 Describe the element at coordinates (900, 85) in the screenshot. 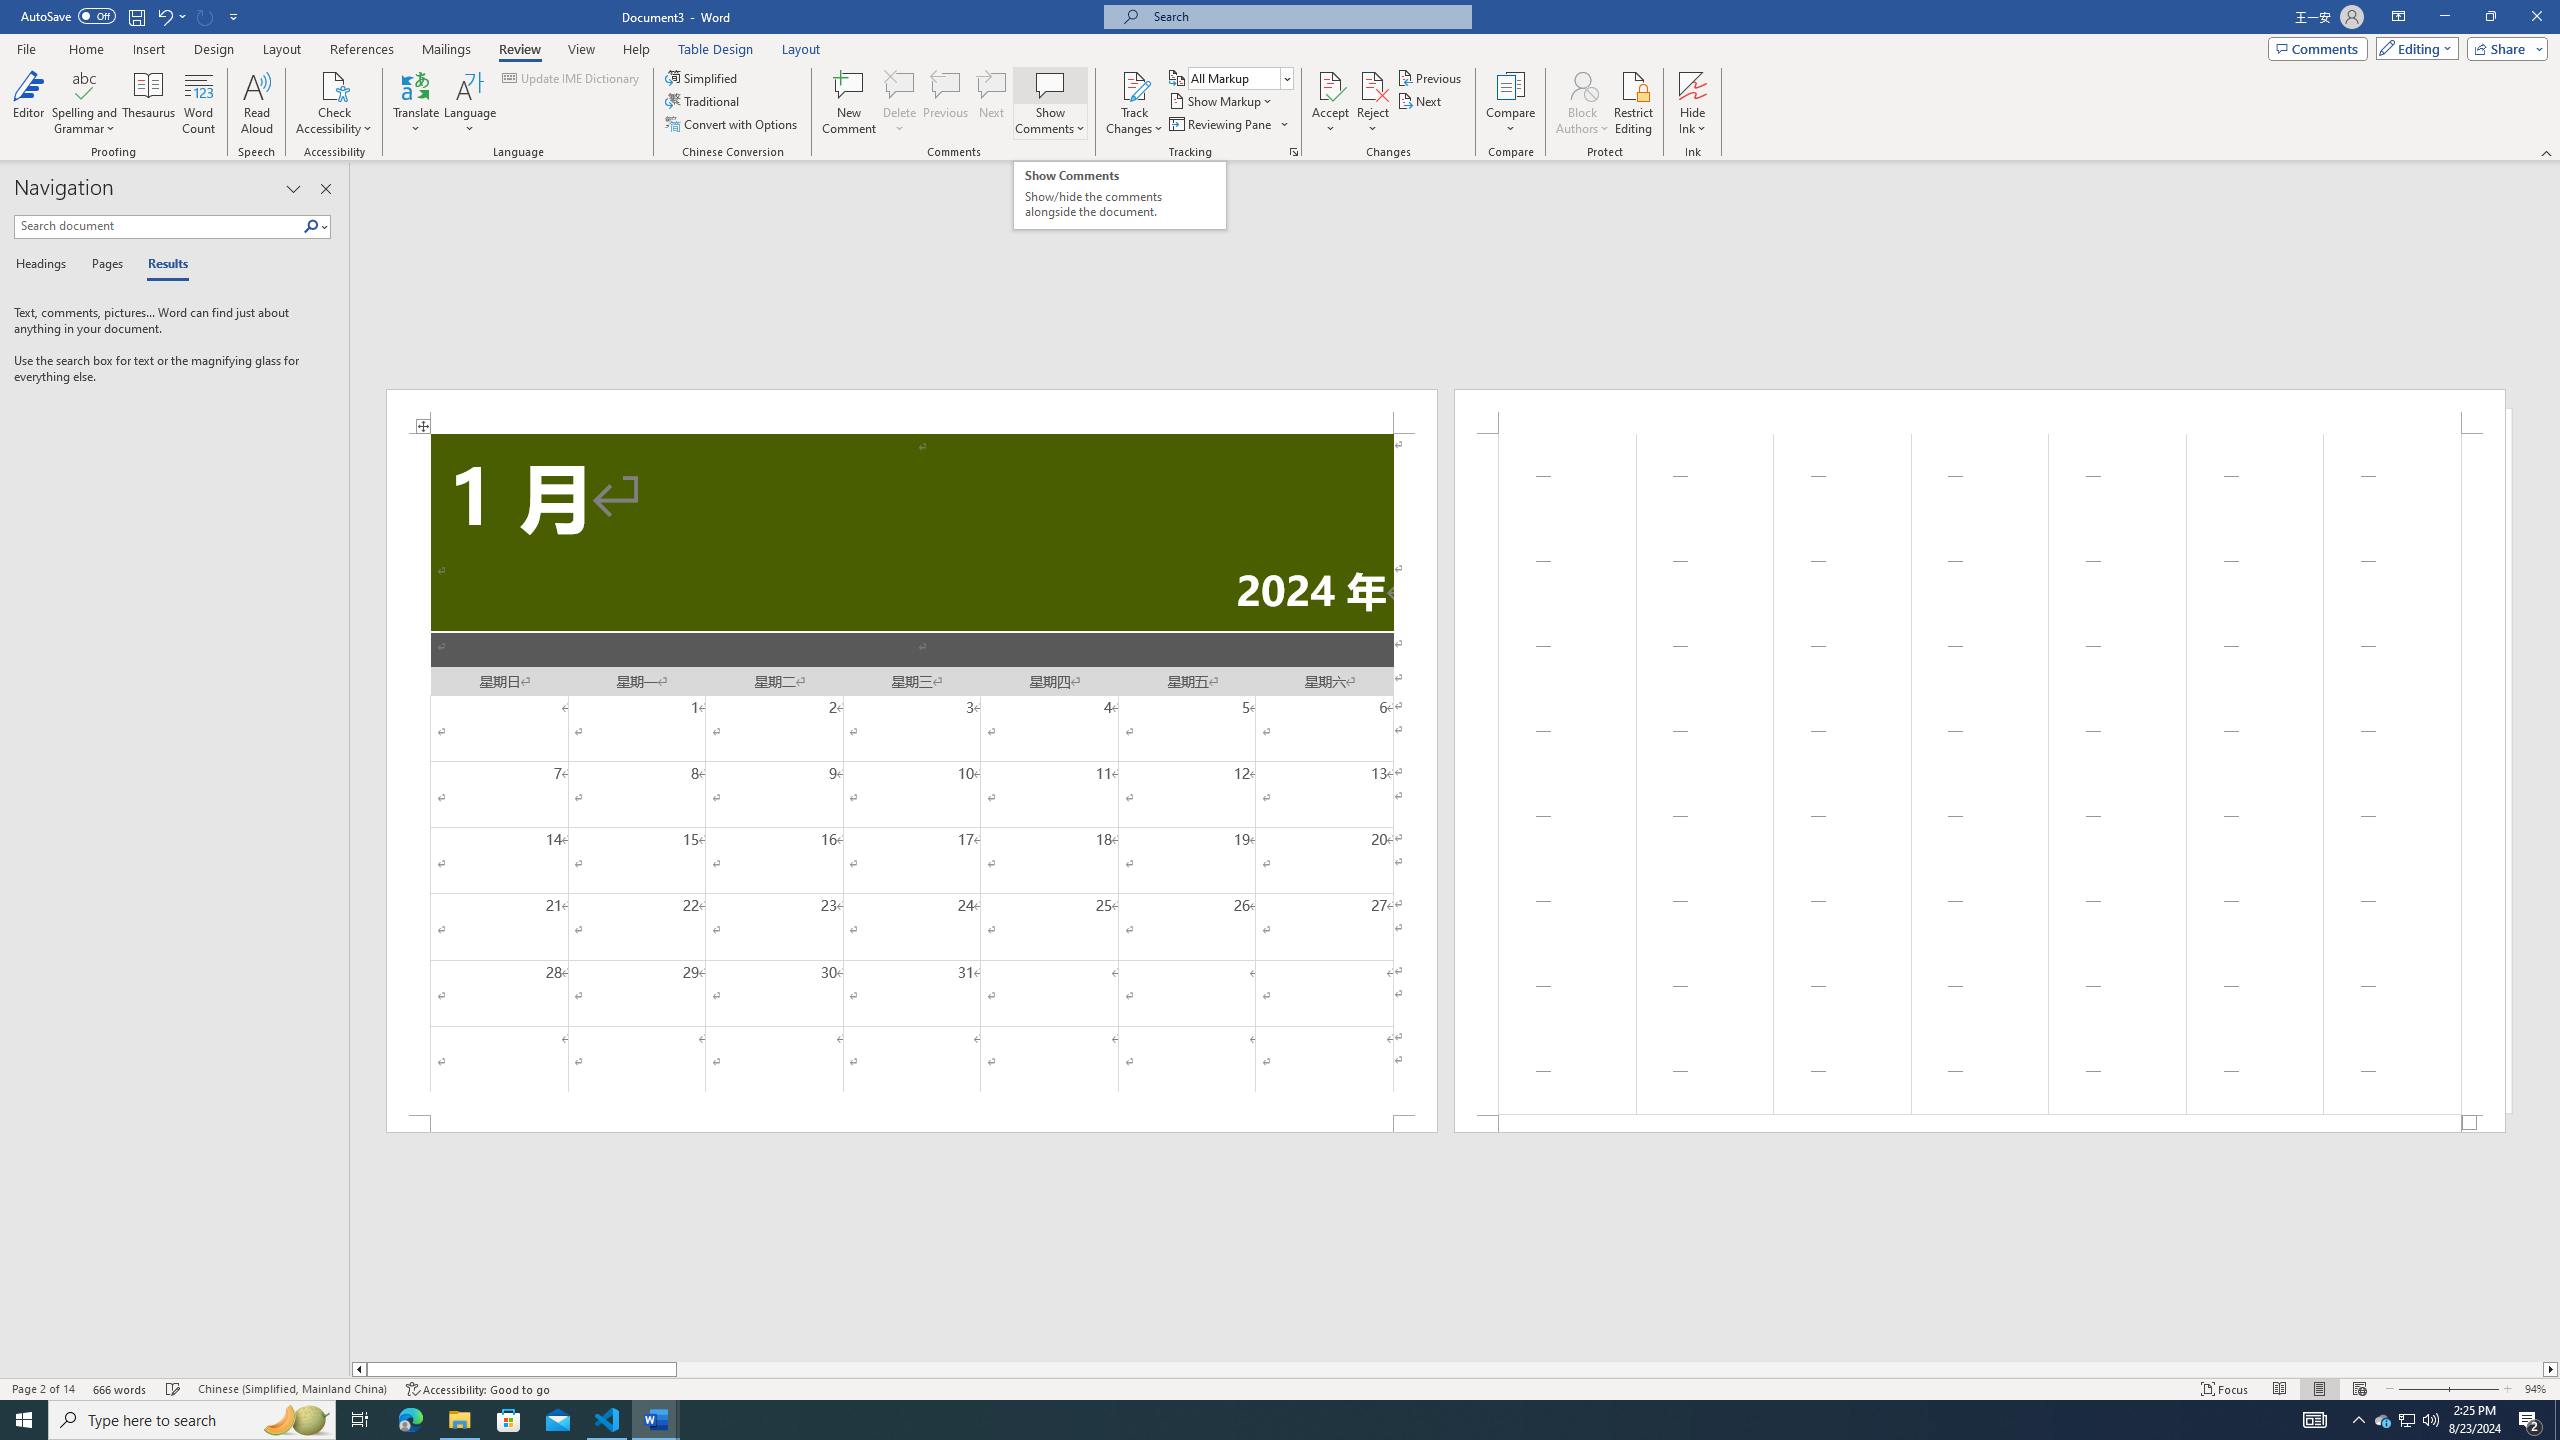

I see `Delete` at that location.